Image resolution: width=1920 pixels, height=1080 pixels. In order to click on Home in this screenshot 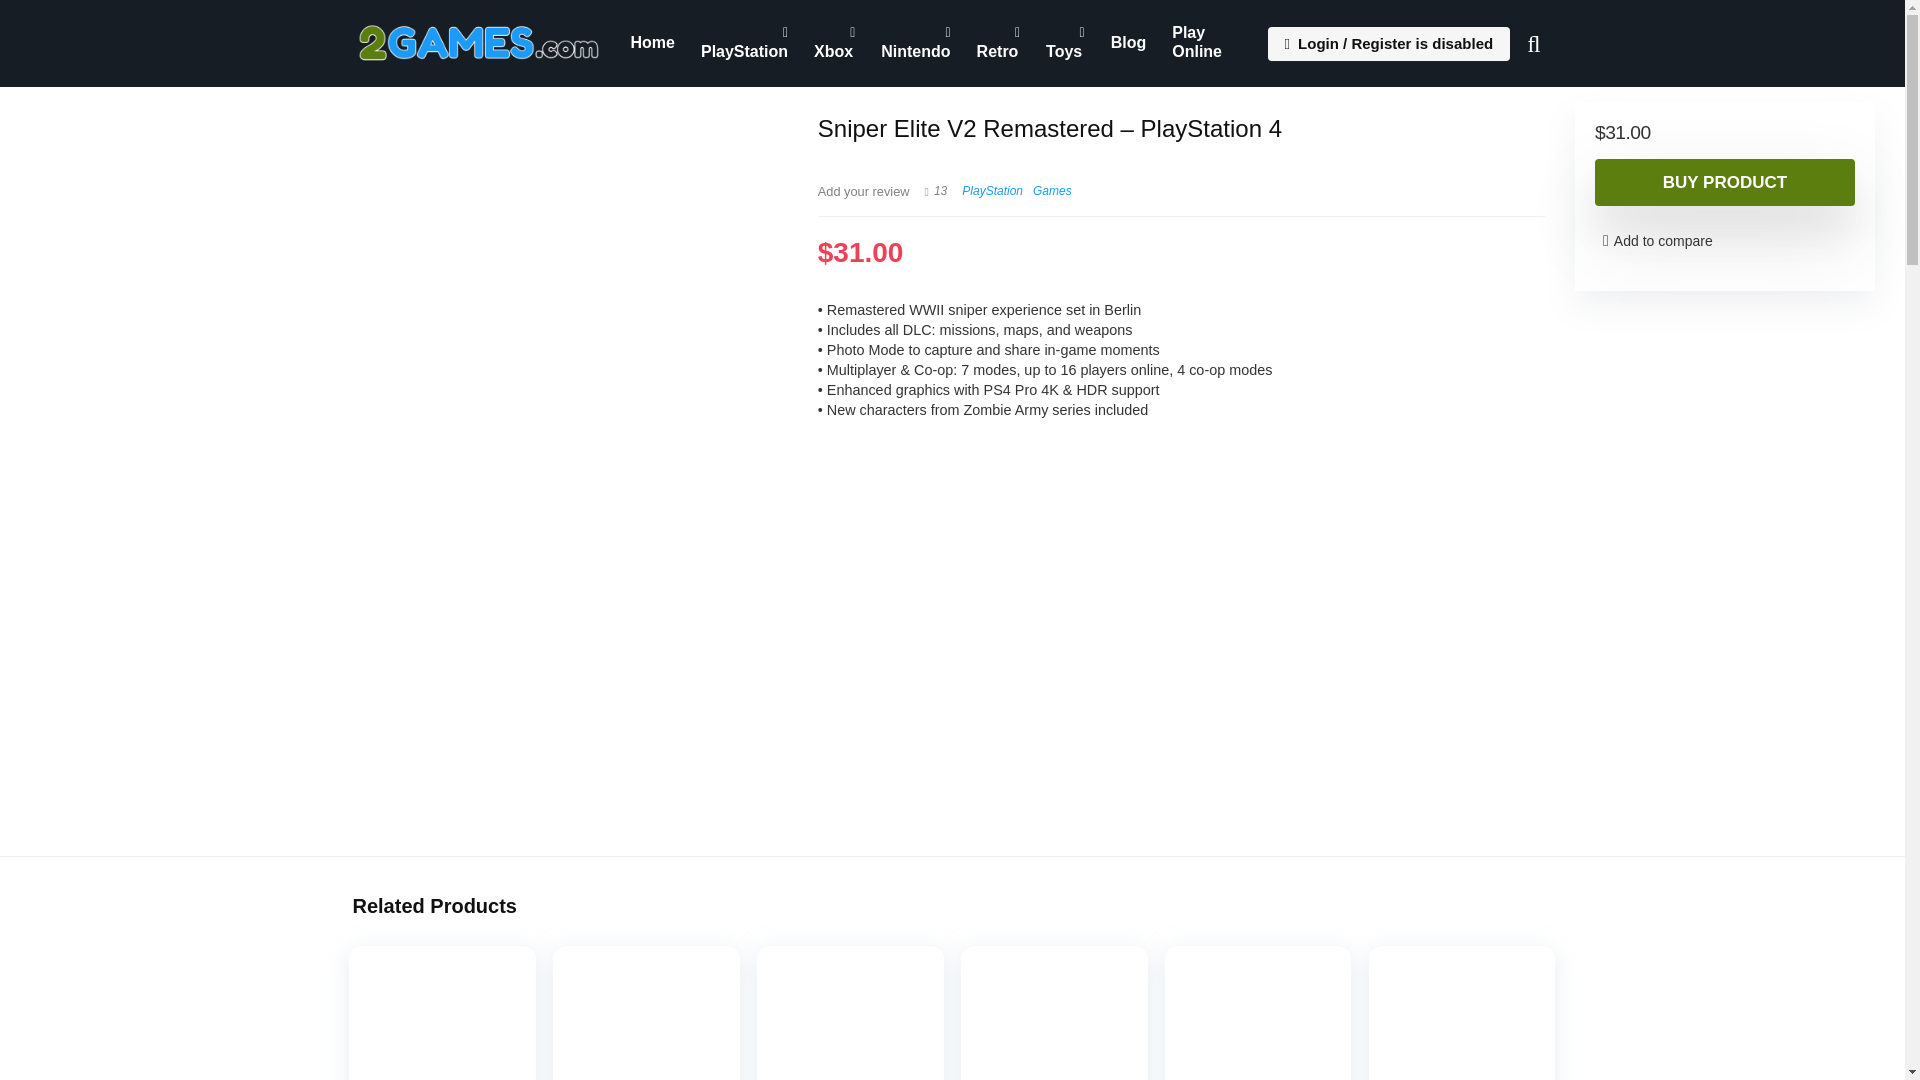, I will do `click(652, 42)`.